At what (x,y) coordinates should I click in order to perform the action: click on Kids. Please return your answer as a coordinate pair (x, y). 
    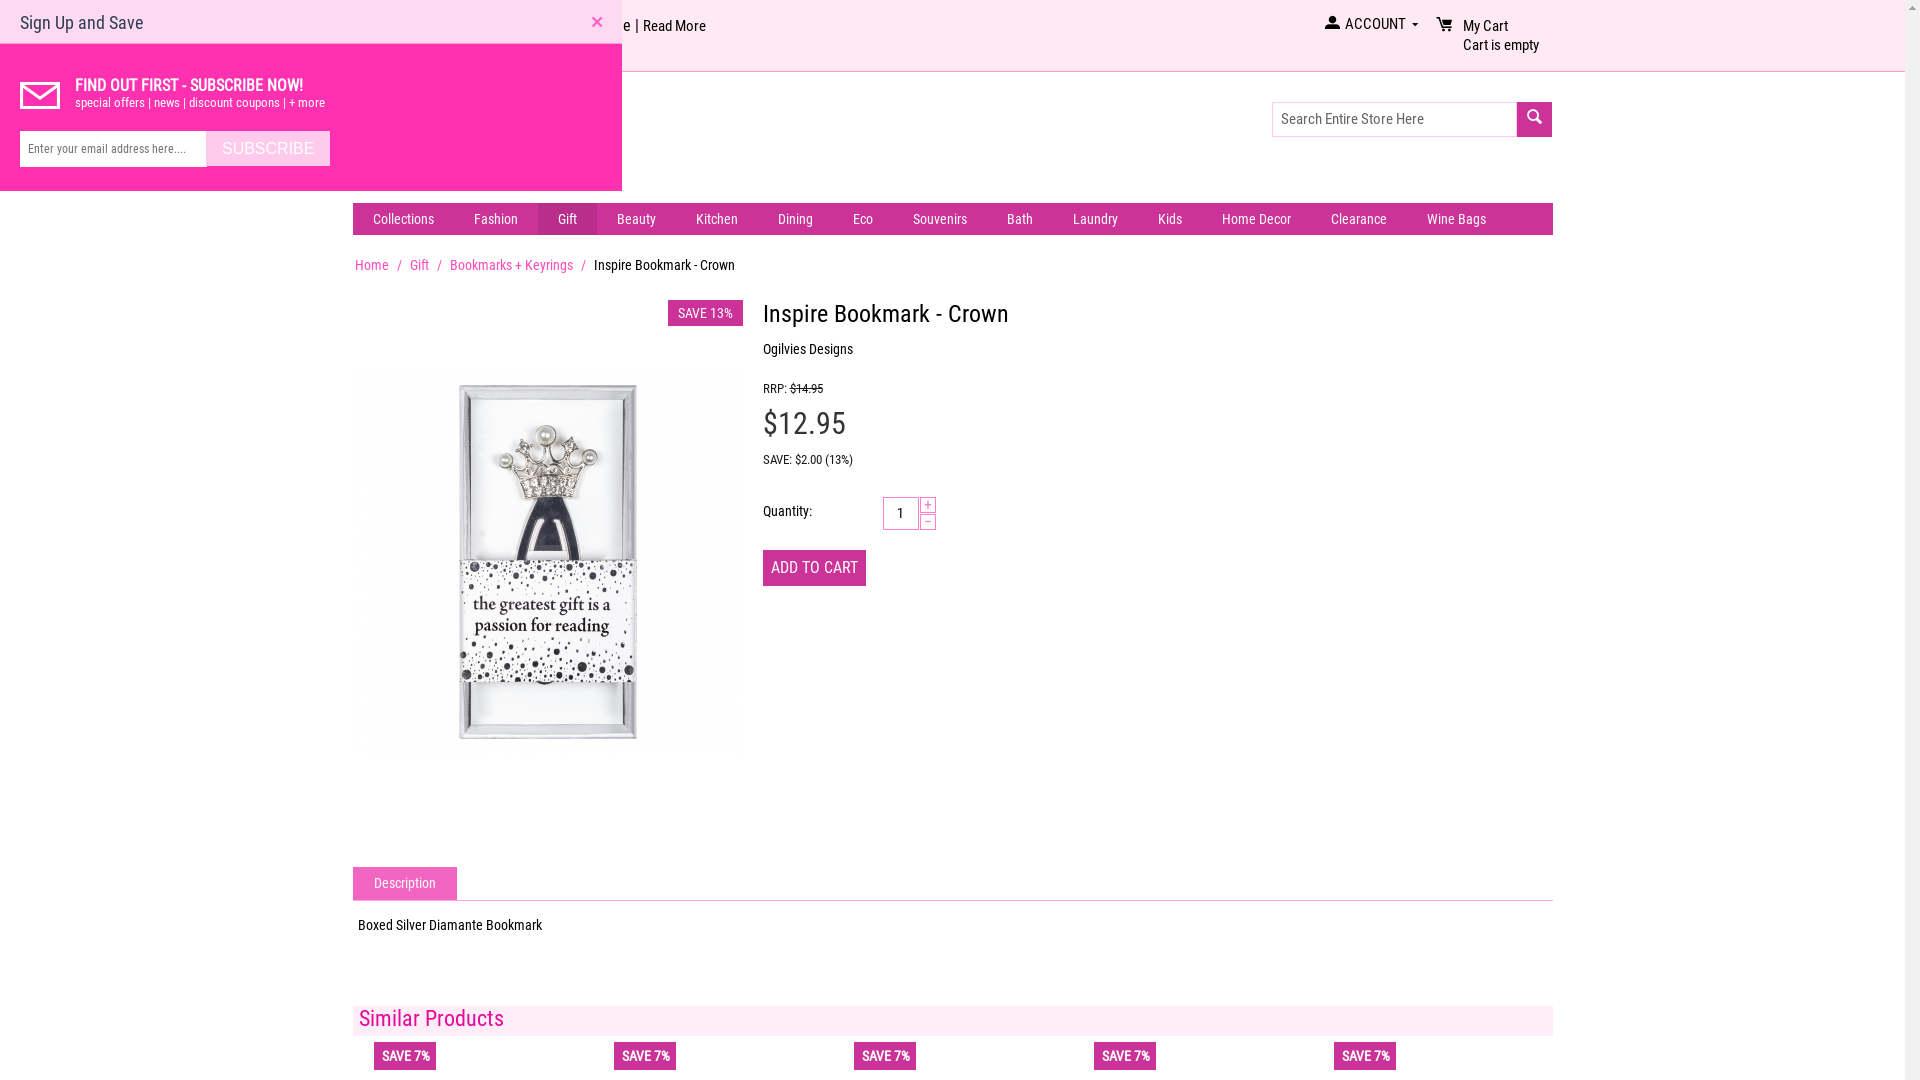
    Looking at the image, I should click on (1170, 218).